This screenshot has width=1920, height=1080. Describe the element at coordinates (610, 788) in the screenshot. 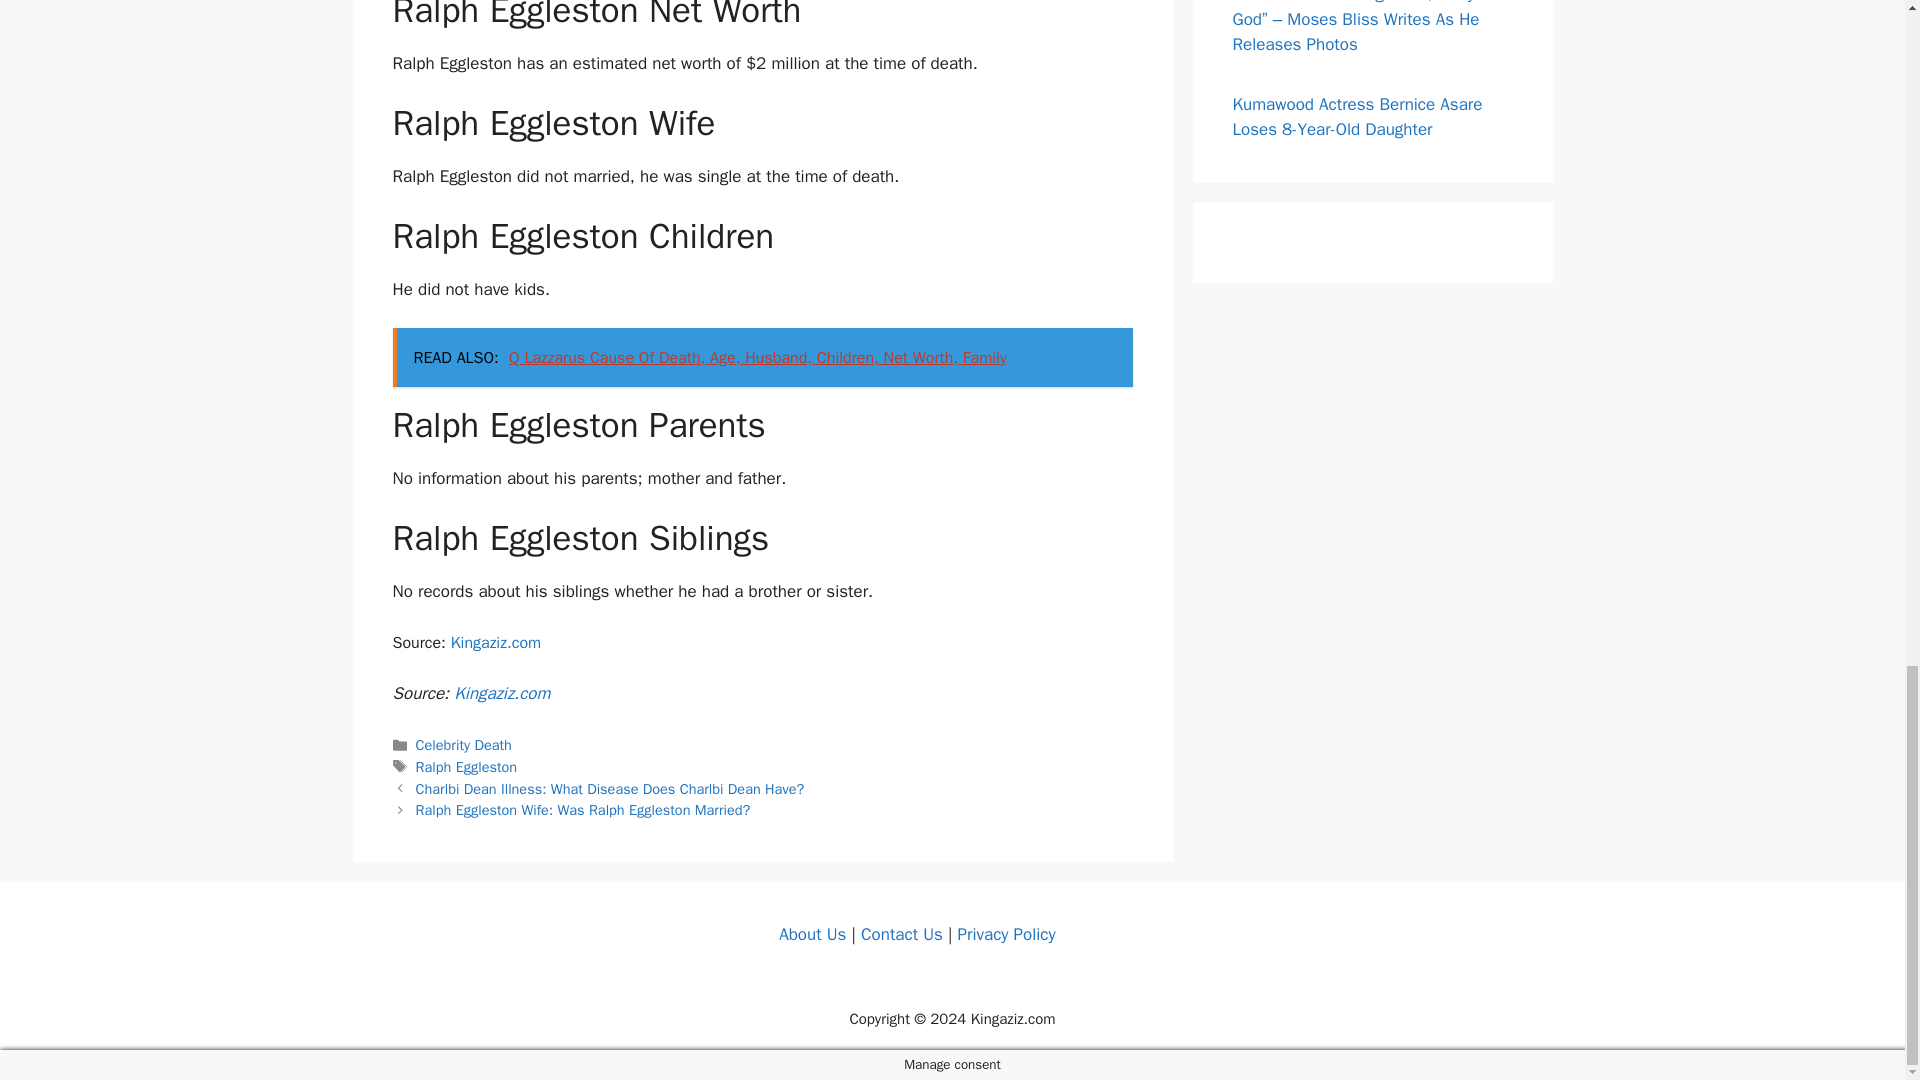

I see `Charlbi Dean Illness: What Disease Does Charlbi Dean Have?` at that location.